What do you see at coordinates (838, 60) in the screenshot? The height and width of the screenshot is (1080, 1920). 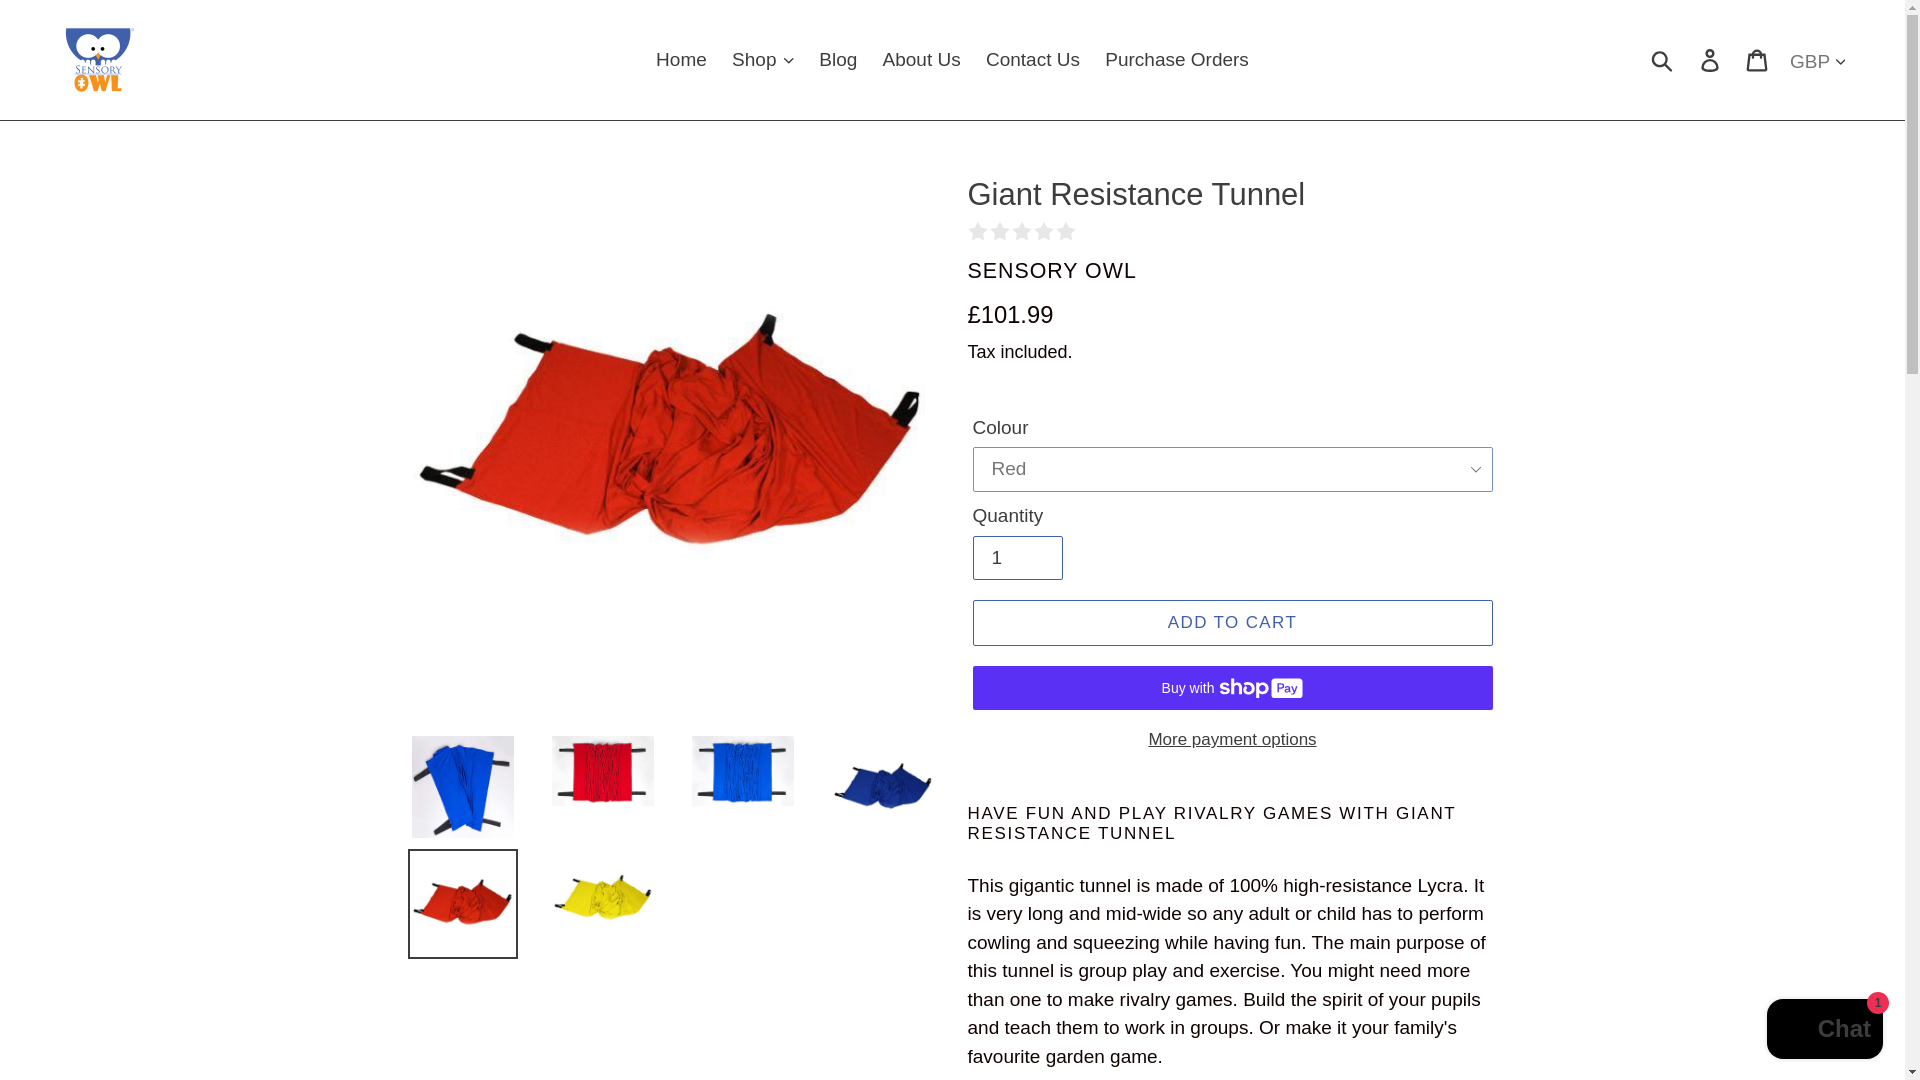 I see `Blog` at bounding box center [838, 60].